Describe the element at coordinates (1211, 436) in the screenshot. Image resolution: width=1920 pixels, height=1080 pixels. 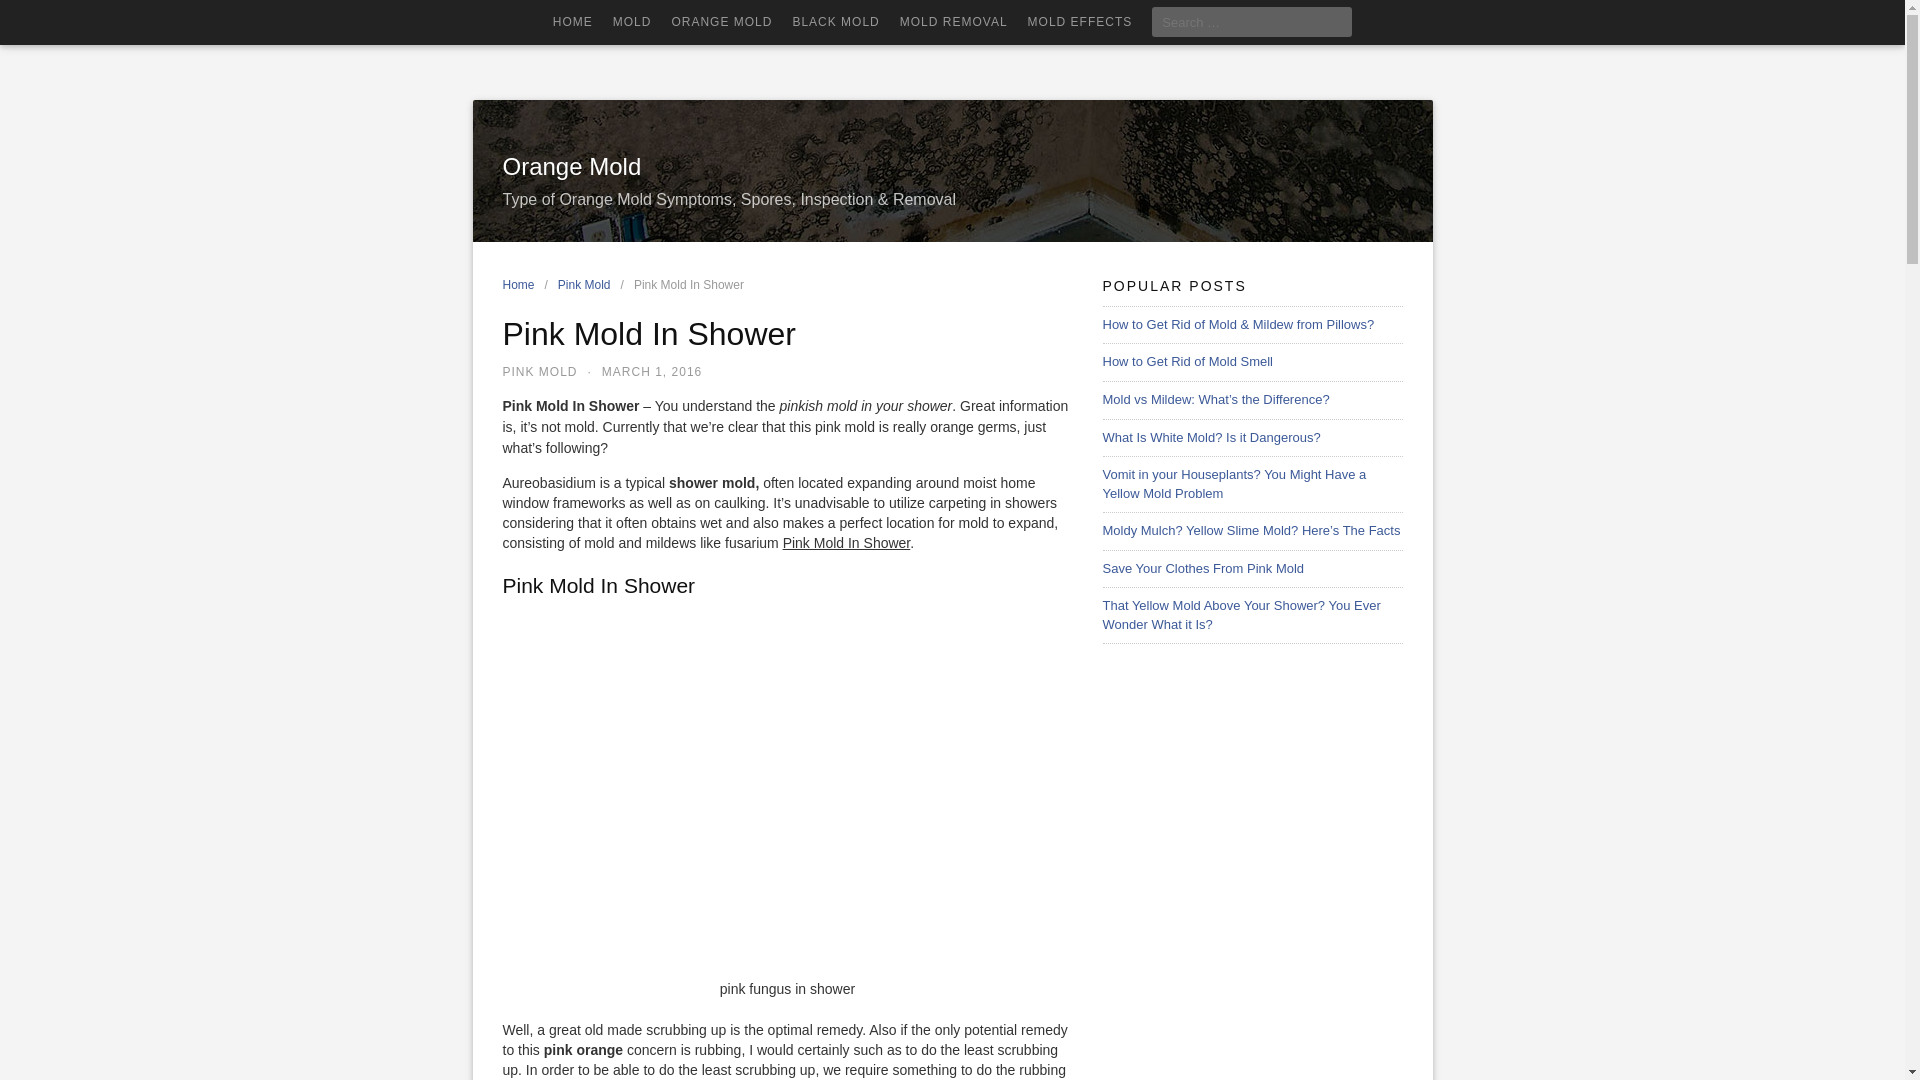
I see `What Is White Mold? Is it Dangerous?` at that location.